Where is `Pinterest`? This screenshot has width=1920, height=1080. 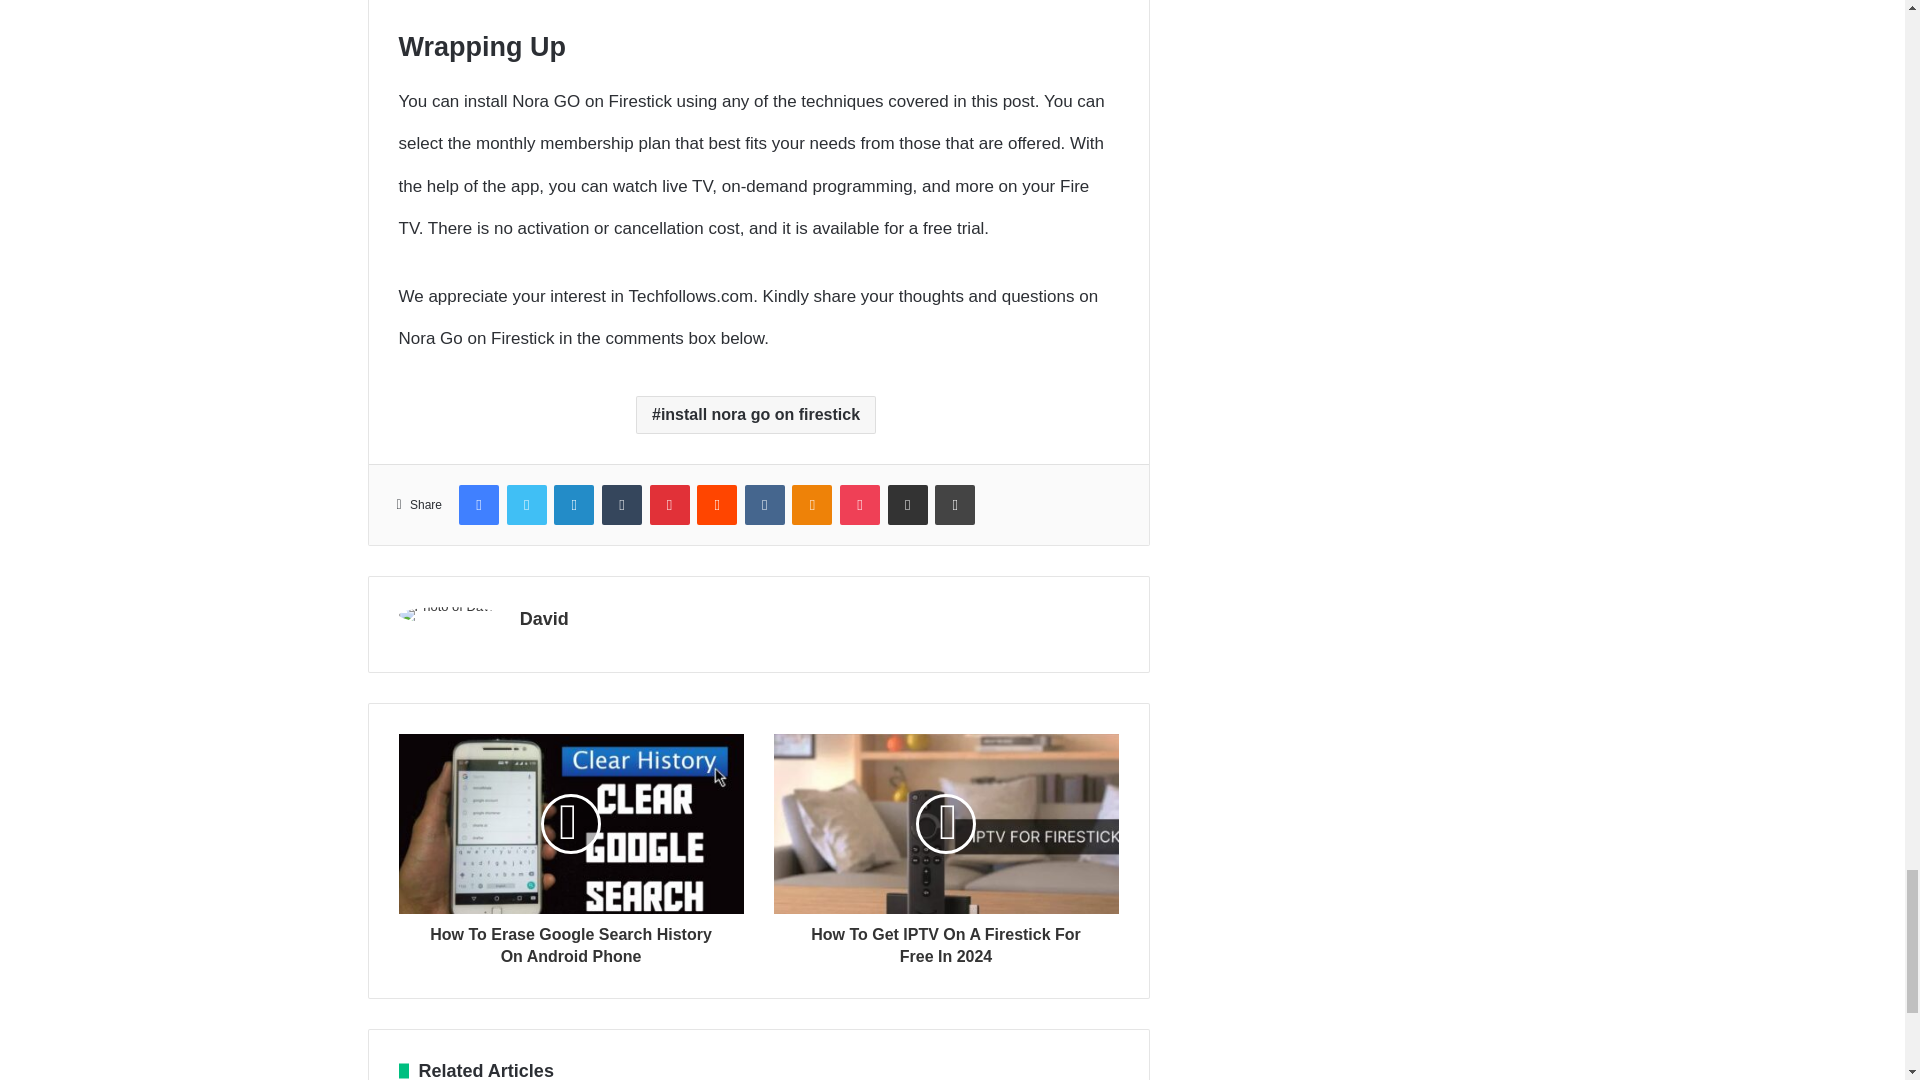
Pinterest is located at coordinates (670, 503).